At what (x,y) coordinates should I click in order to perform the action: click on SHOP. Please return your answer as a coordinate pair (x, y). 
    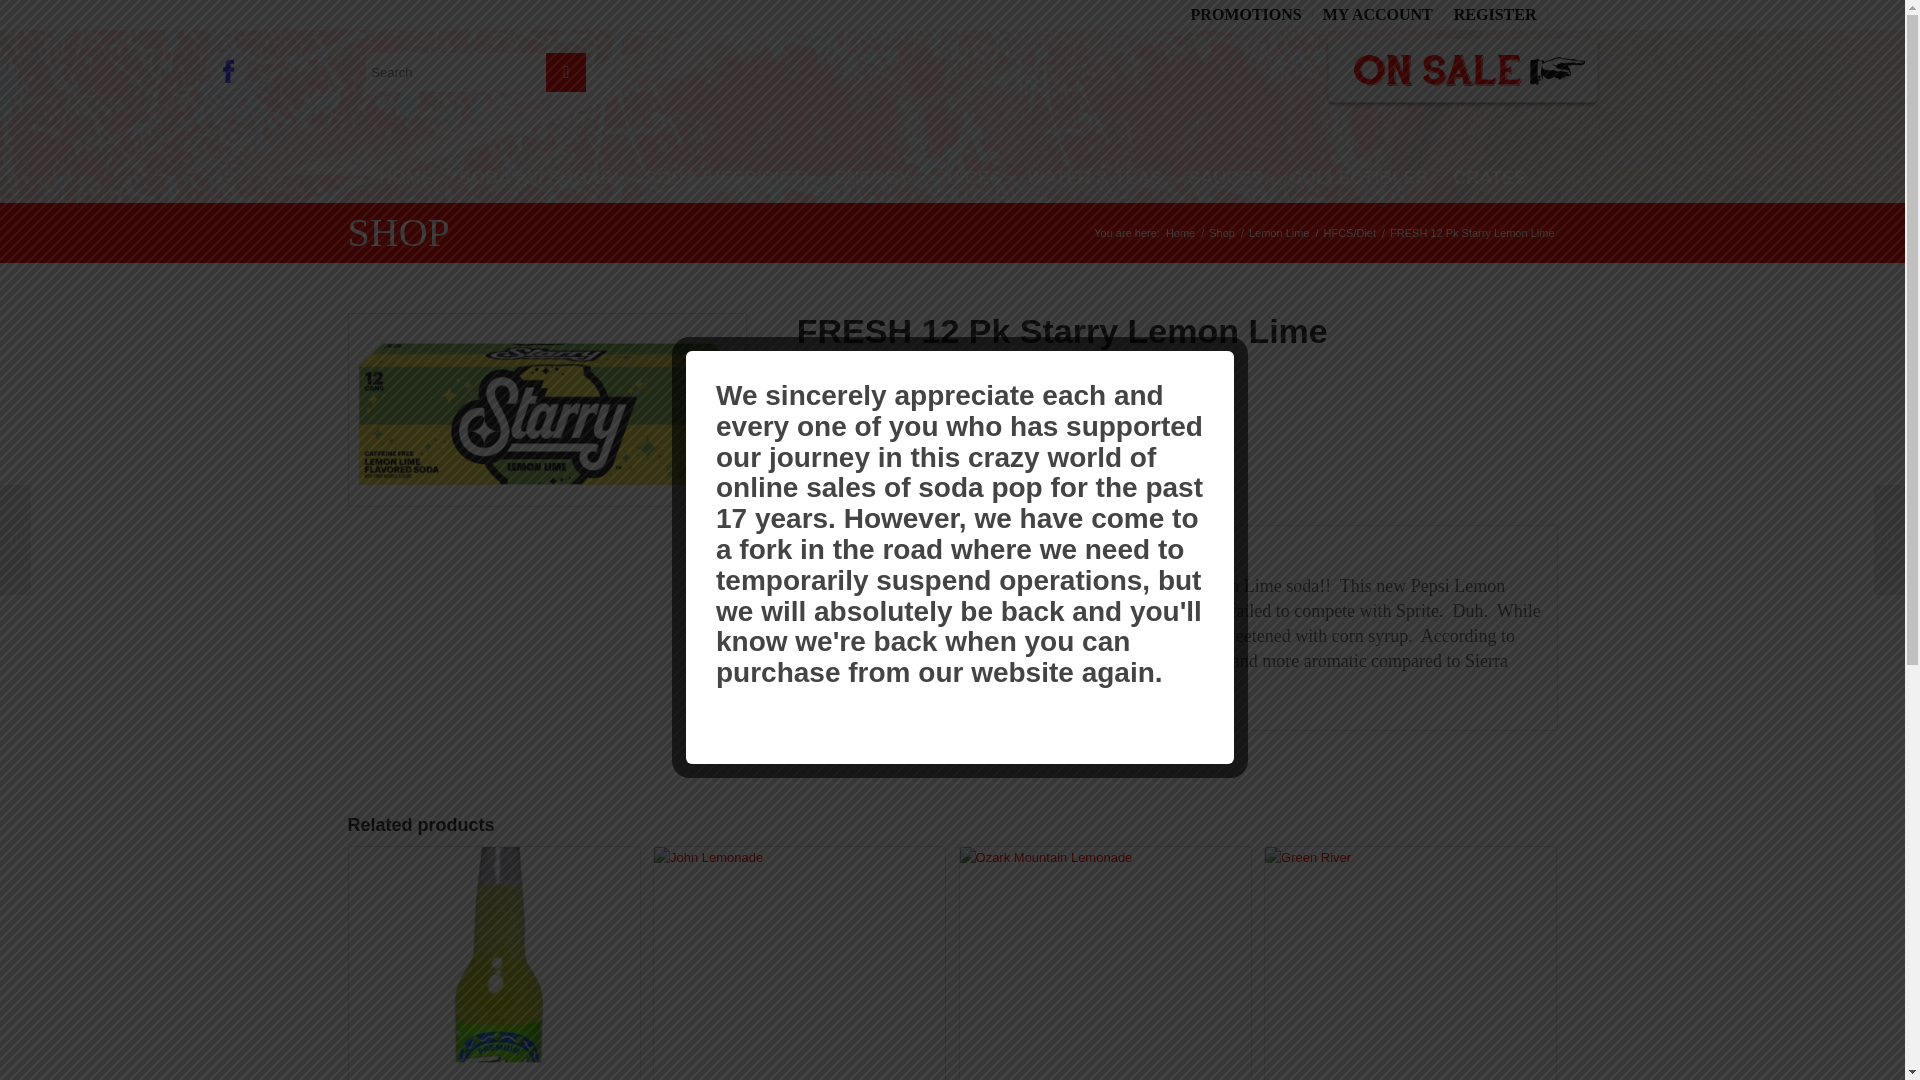
    Looking at the image, I should click on (1280, 232).